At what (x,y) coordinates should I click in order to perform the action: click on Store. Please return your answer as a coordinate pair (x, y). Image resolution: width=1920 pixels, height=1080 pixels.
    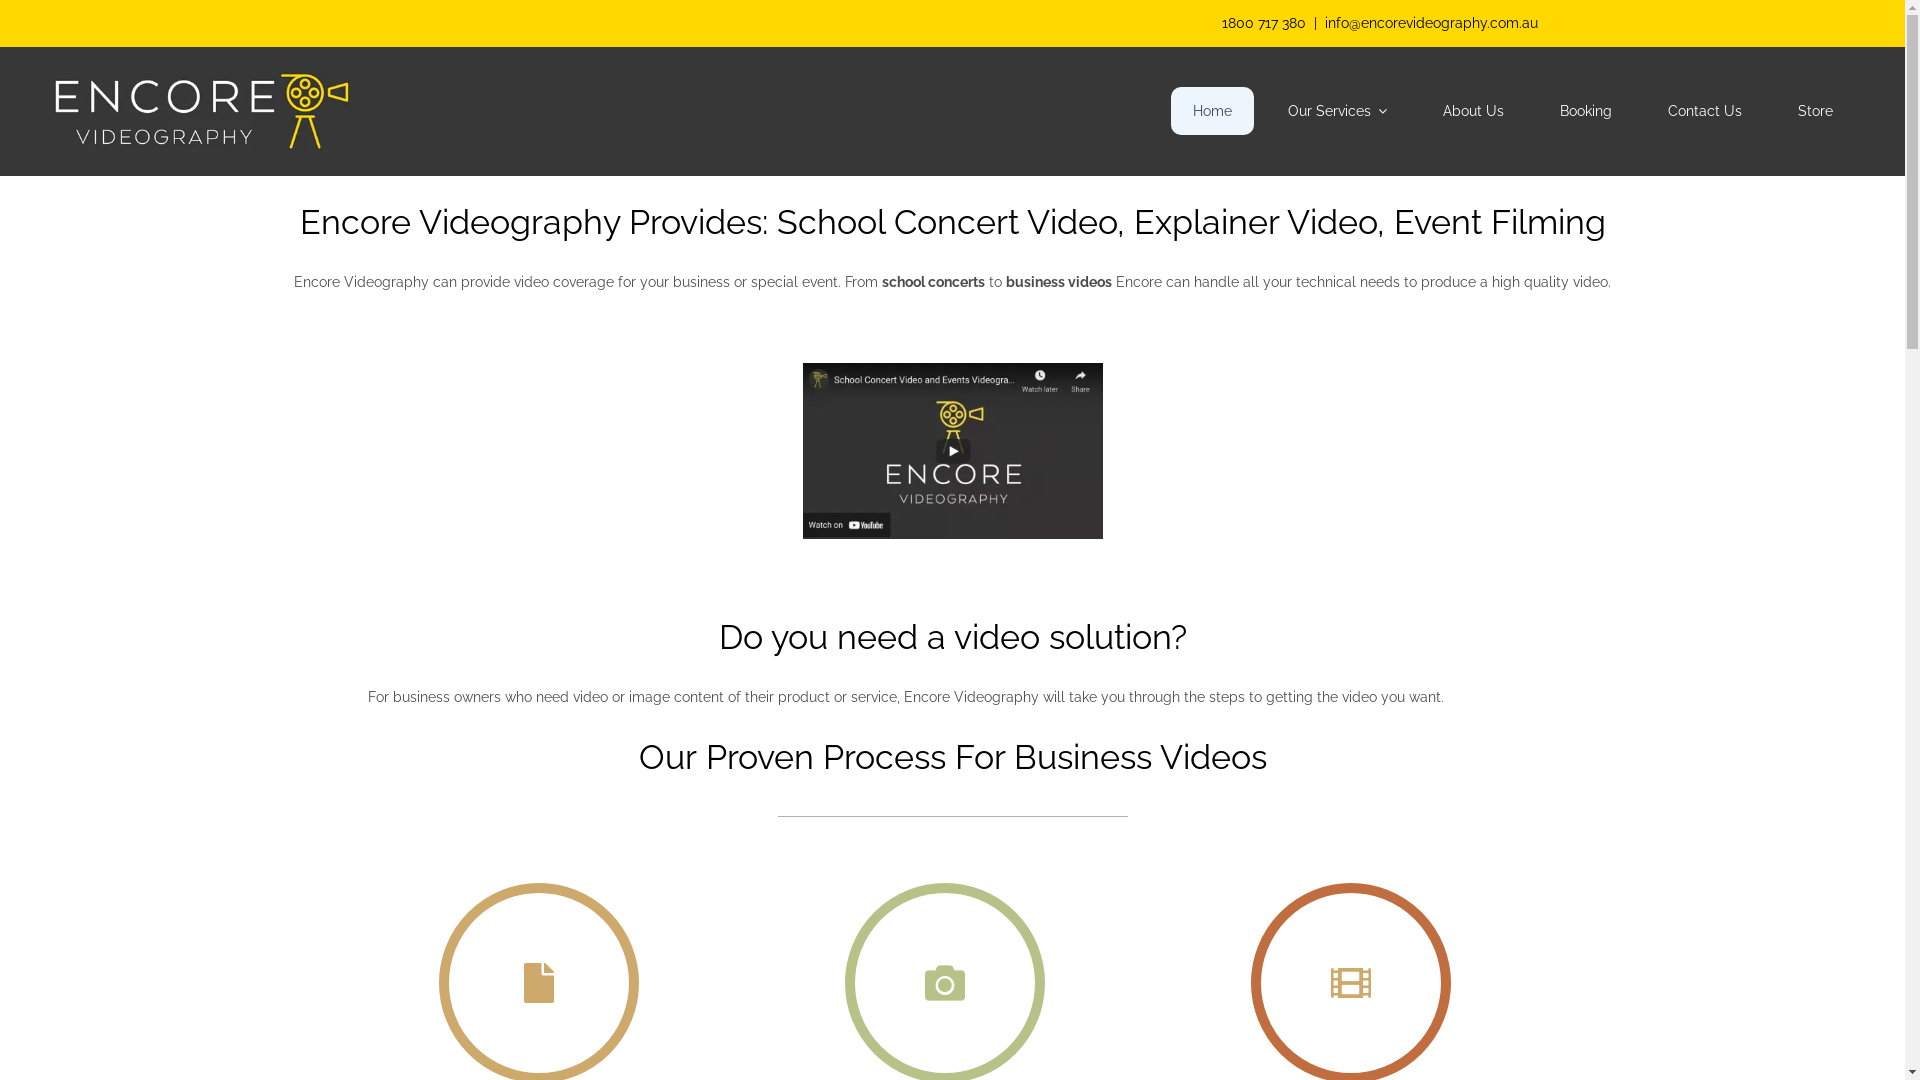
    Looking at the image, I should click on (1816, 111).